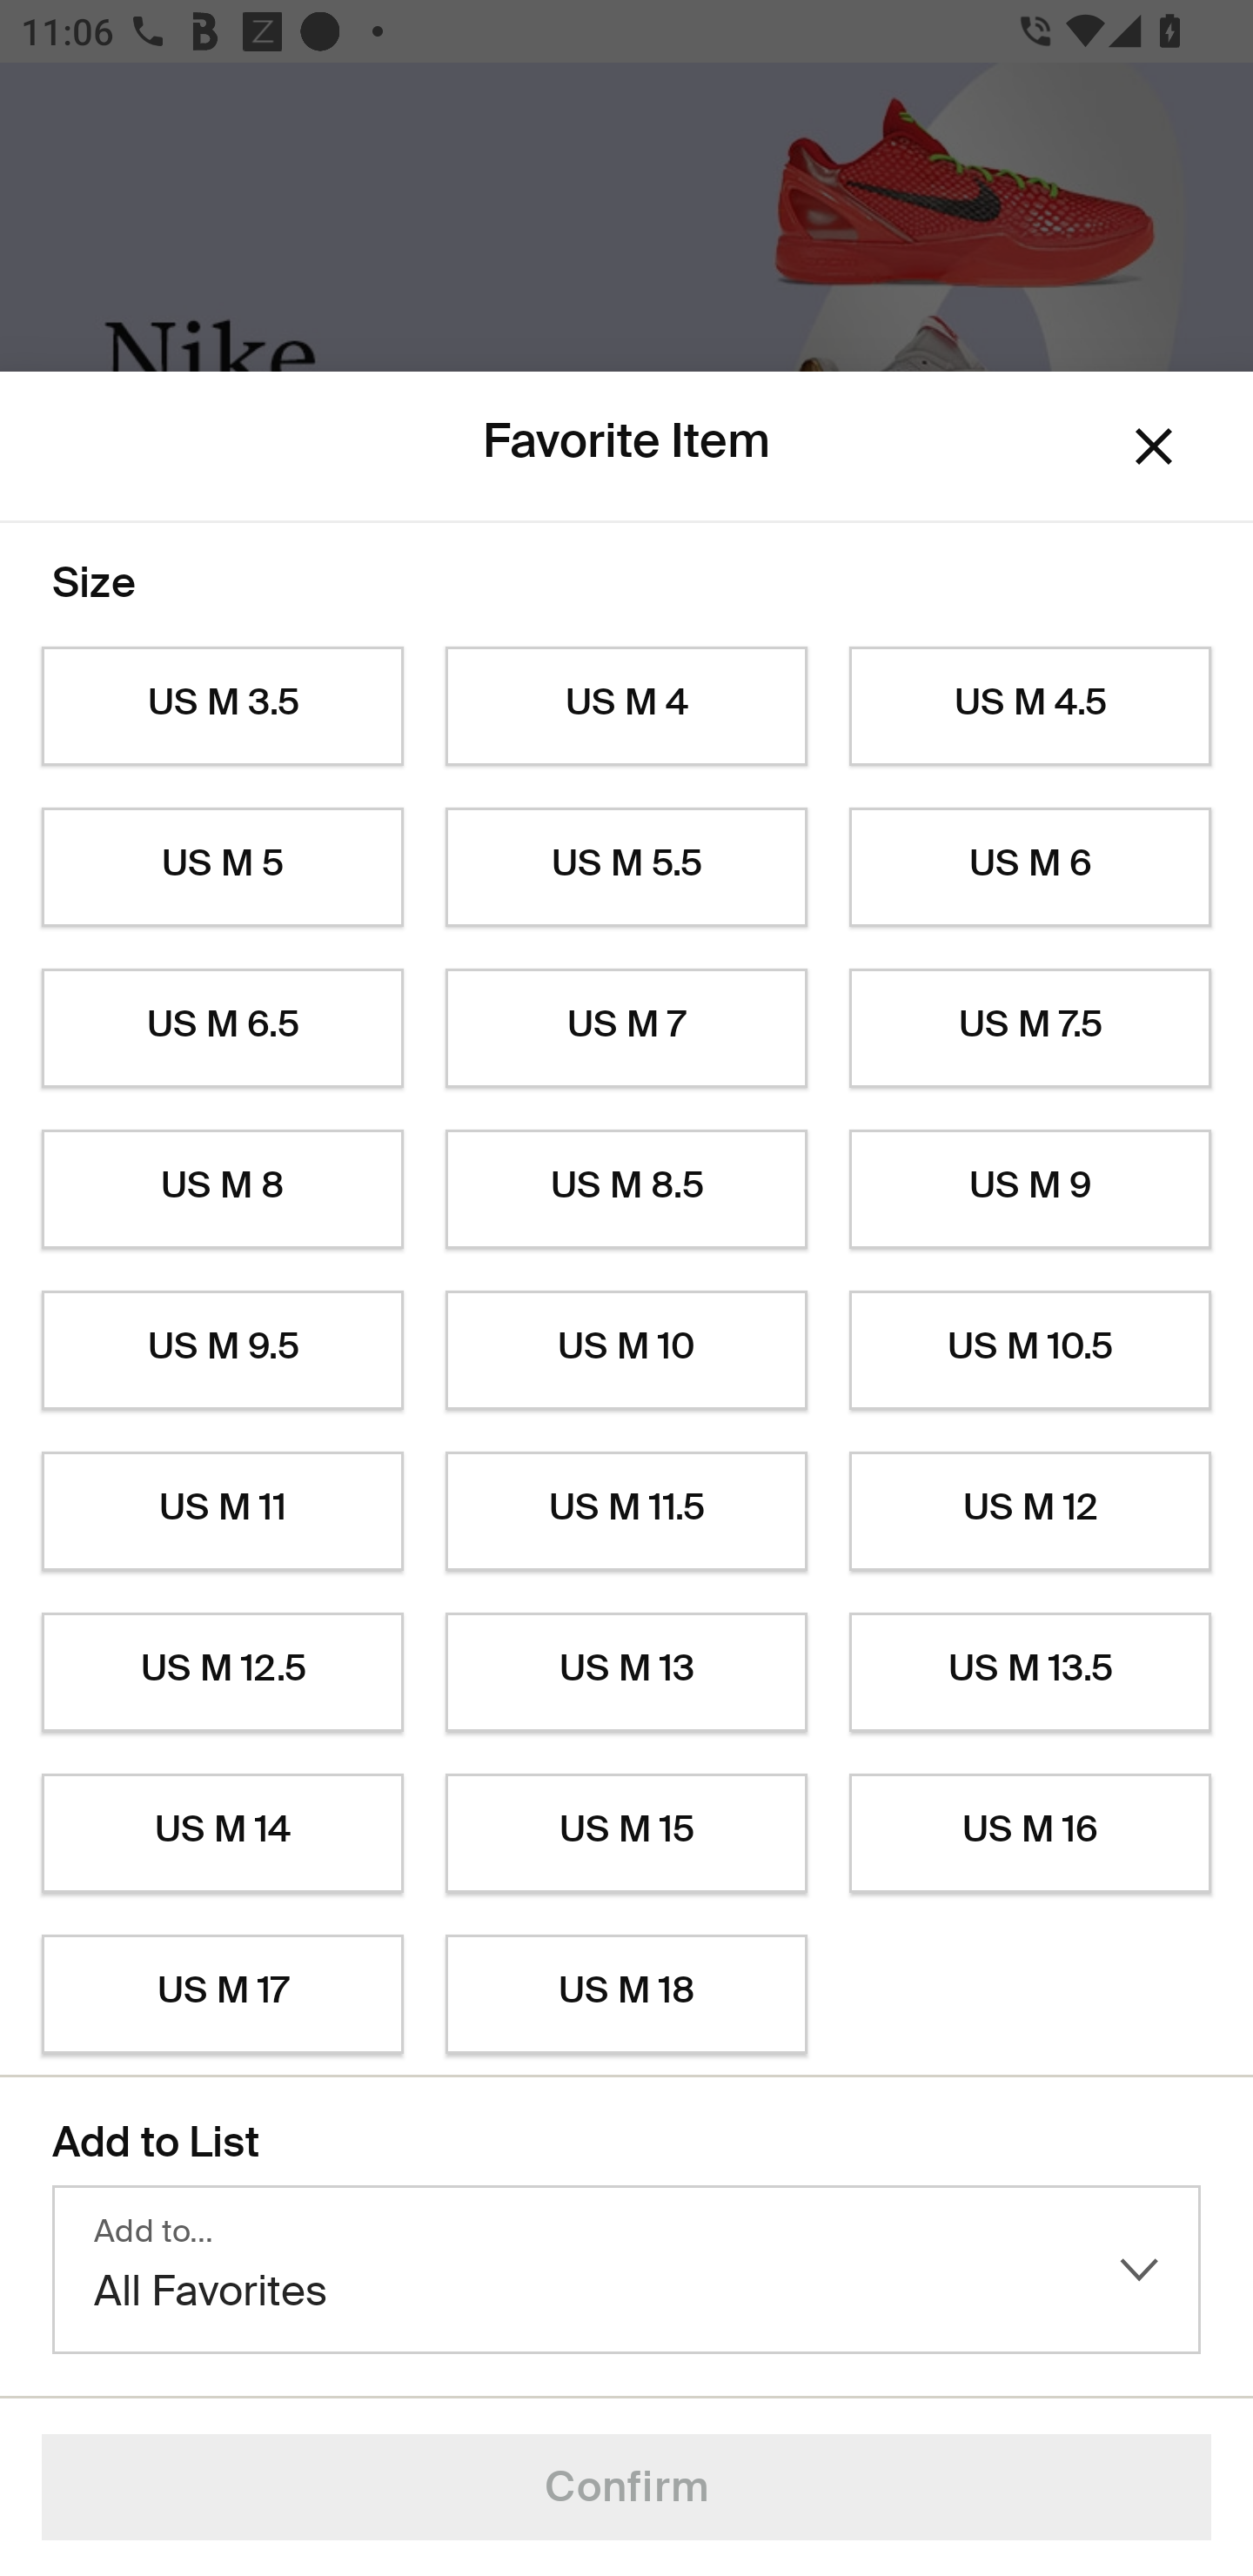  Describe the element at coordinates (626, 2487) in the screenshot. I see `Confirm` at that location.